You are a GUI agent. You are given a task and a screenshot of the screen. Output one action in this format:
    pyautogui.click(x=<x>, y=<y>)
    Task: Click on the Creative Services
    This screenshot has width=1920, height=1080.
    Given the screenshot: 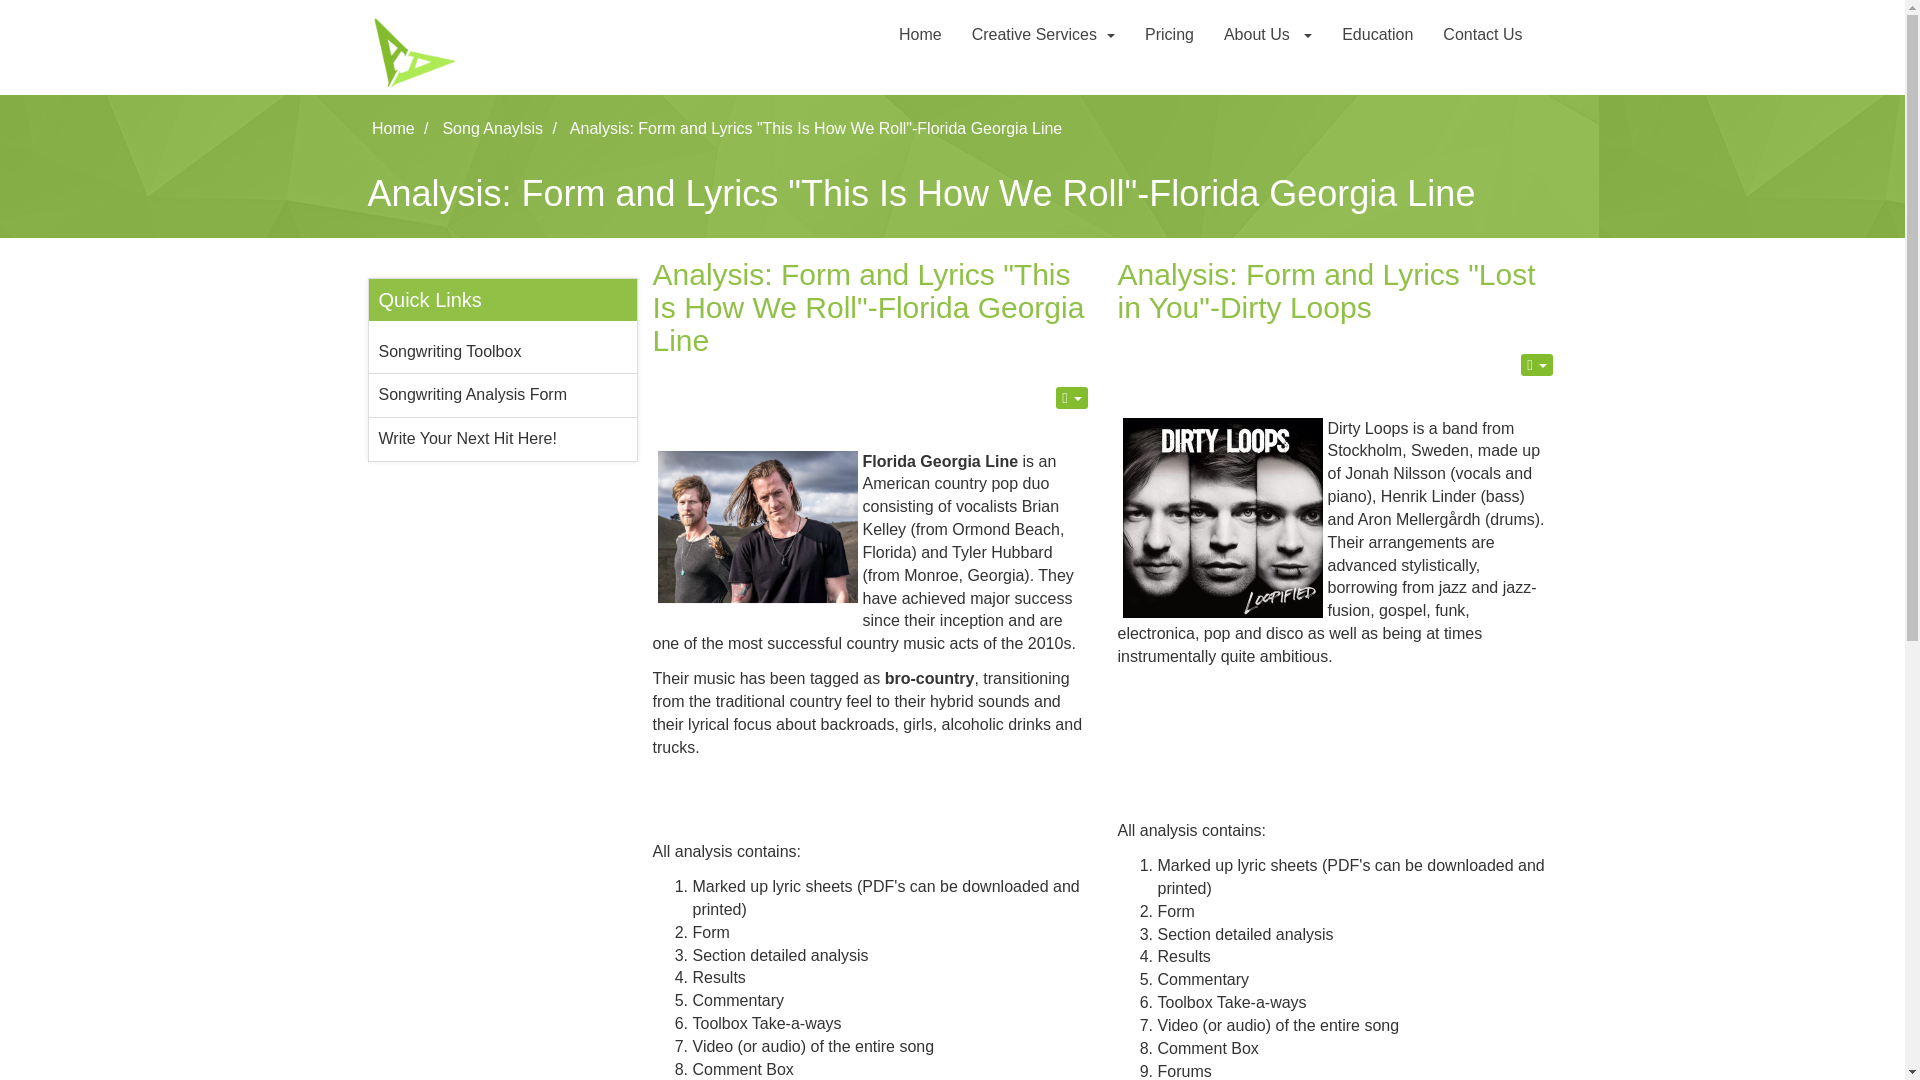 What is the action you would take?
    pyautogui.click(x=1043, y=34)
    